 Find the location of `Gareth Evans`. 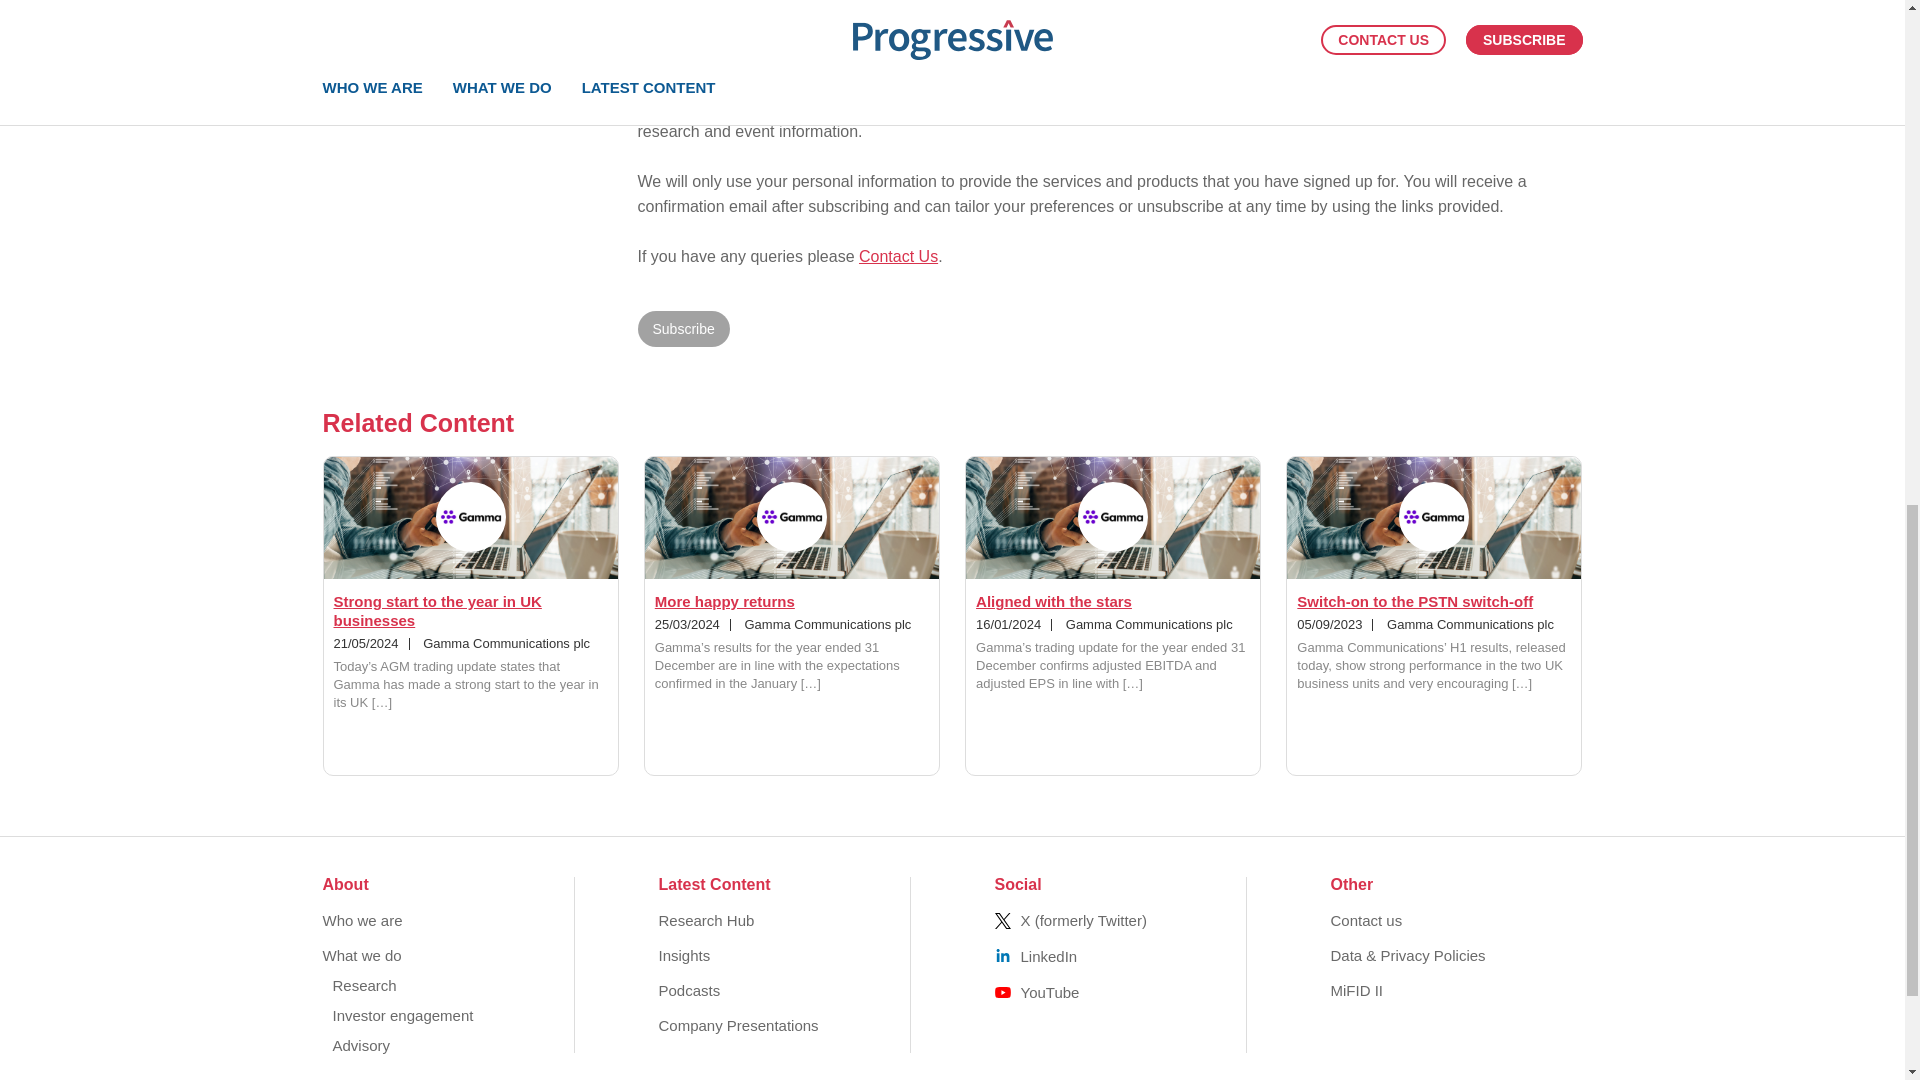

Gareth Evans is located at coordinates (484, 26).